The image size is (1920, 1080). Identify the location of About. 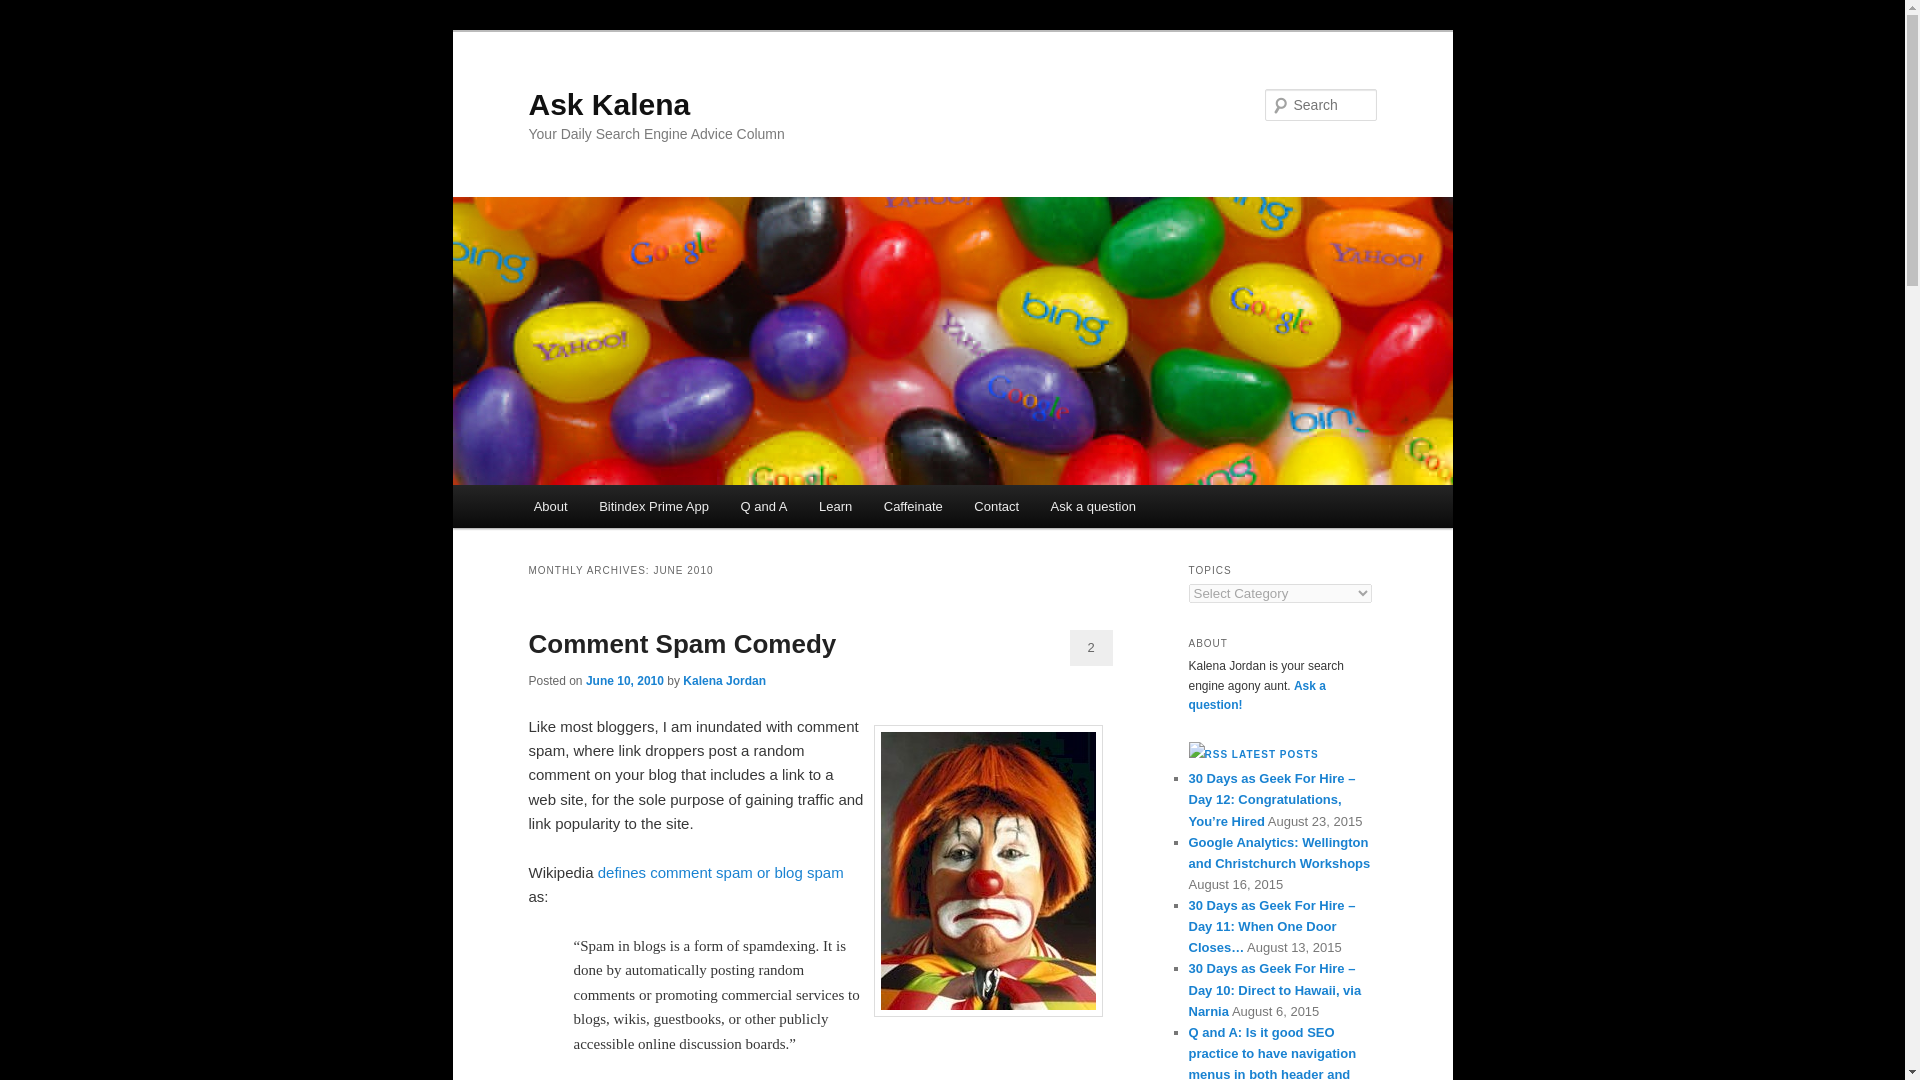
(550, 506).